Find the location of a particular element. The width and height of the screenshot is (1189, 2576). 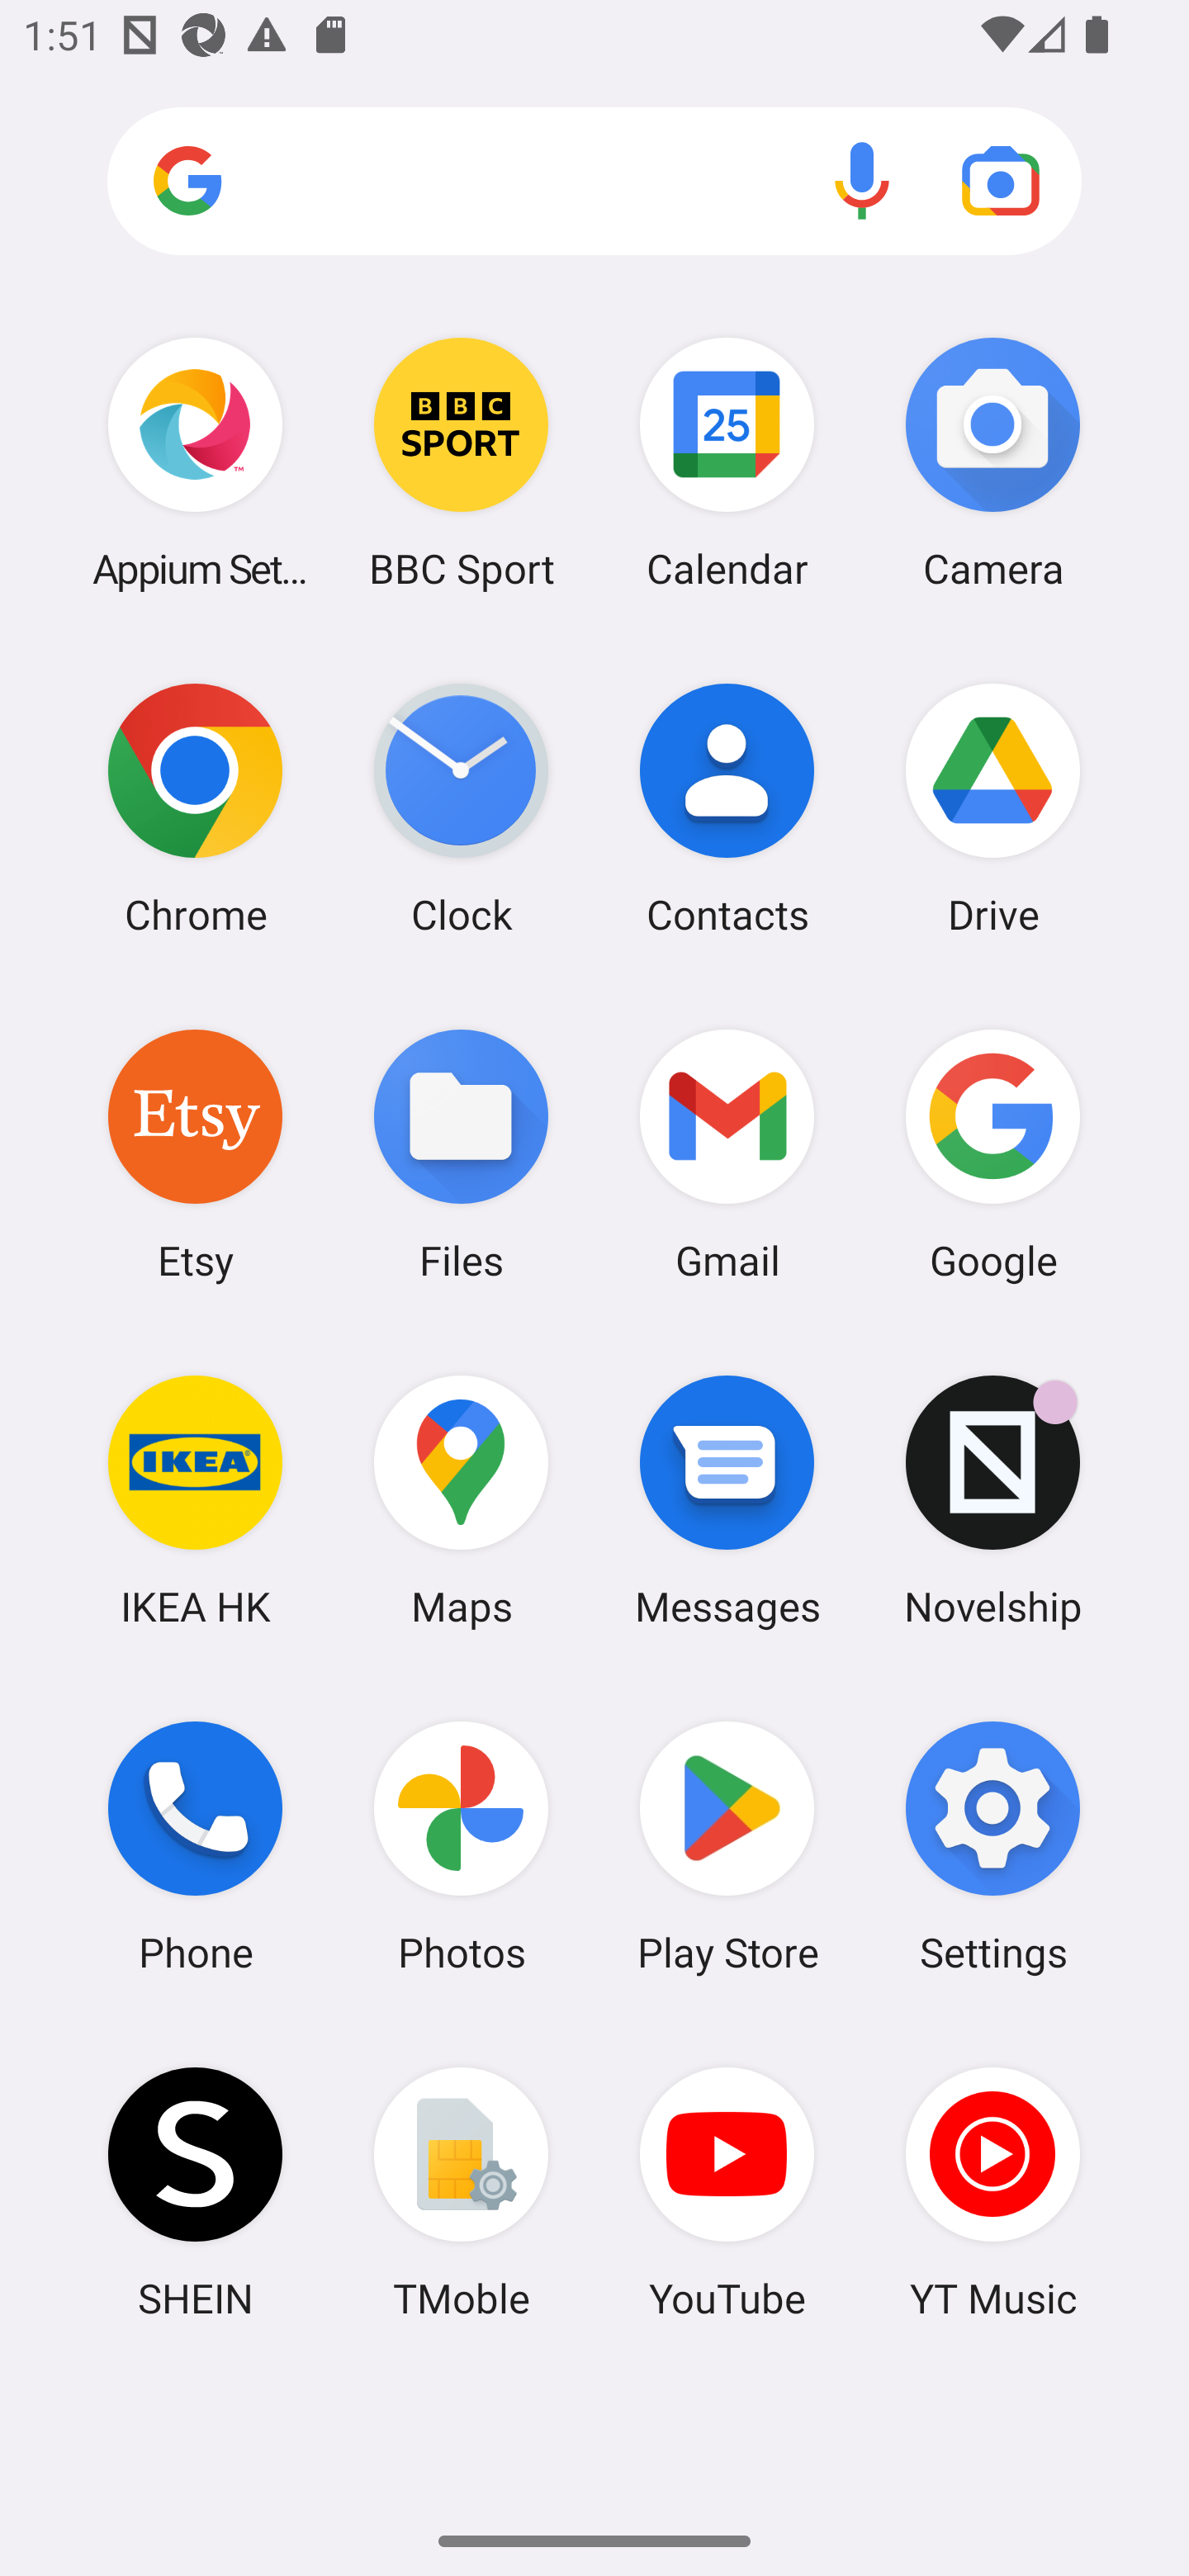

Camera is located at coordinates (992, 462).